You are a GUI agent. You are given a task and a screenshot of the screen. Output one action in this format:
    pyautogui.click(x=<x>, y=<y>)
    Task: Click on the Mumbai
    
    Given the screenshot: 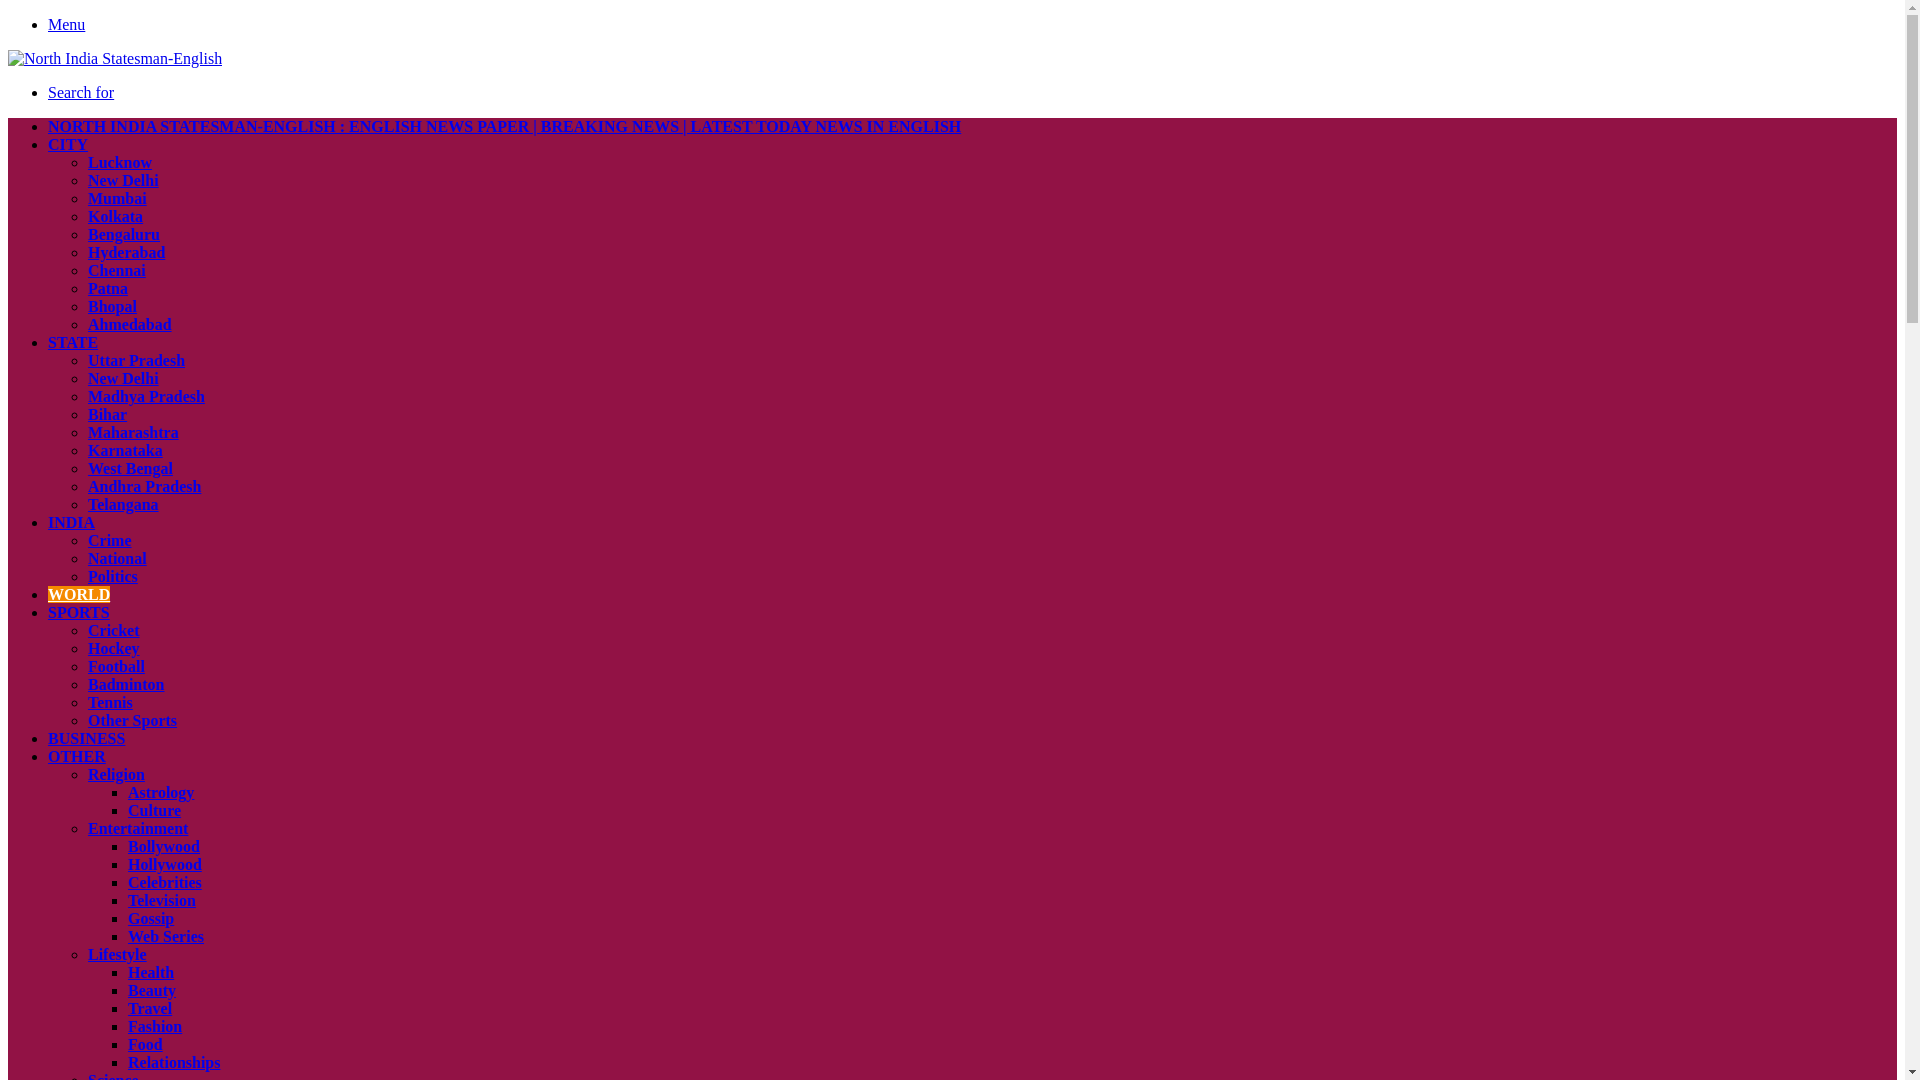 What is the action you would take?
    pyautogui.click(x=118, y=198)
    